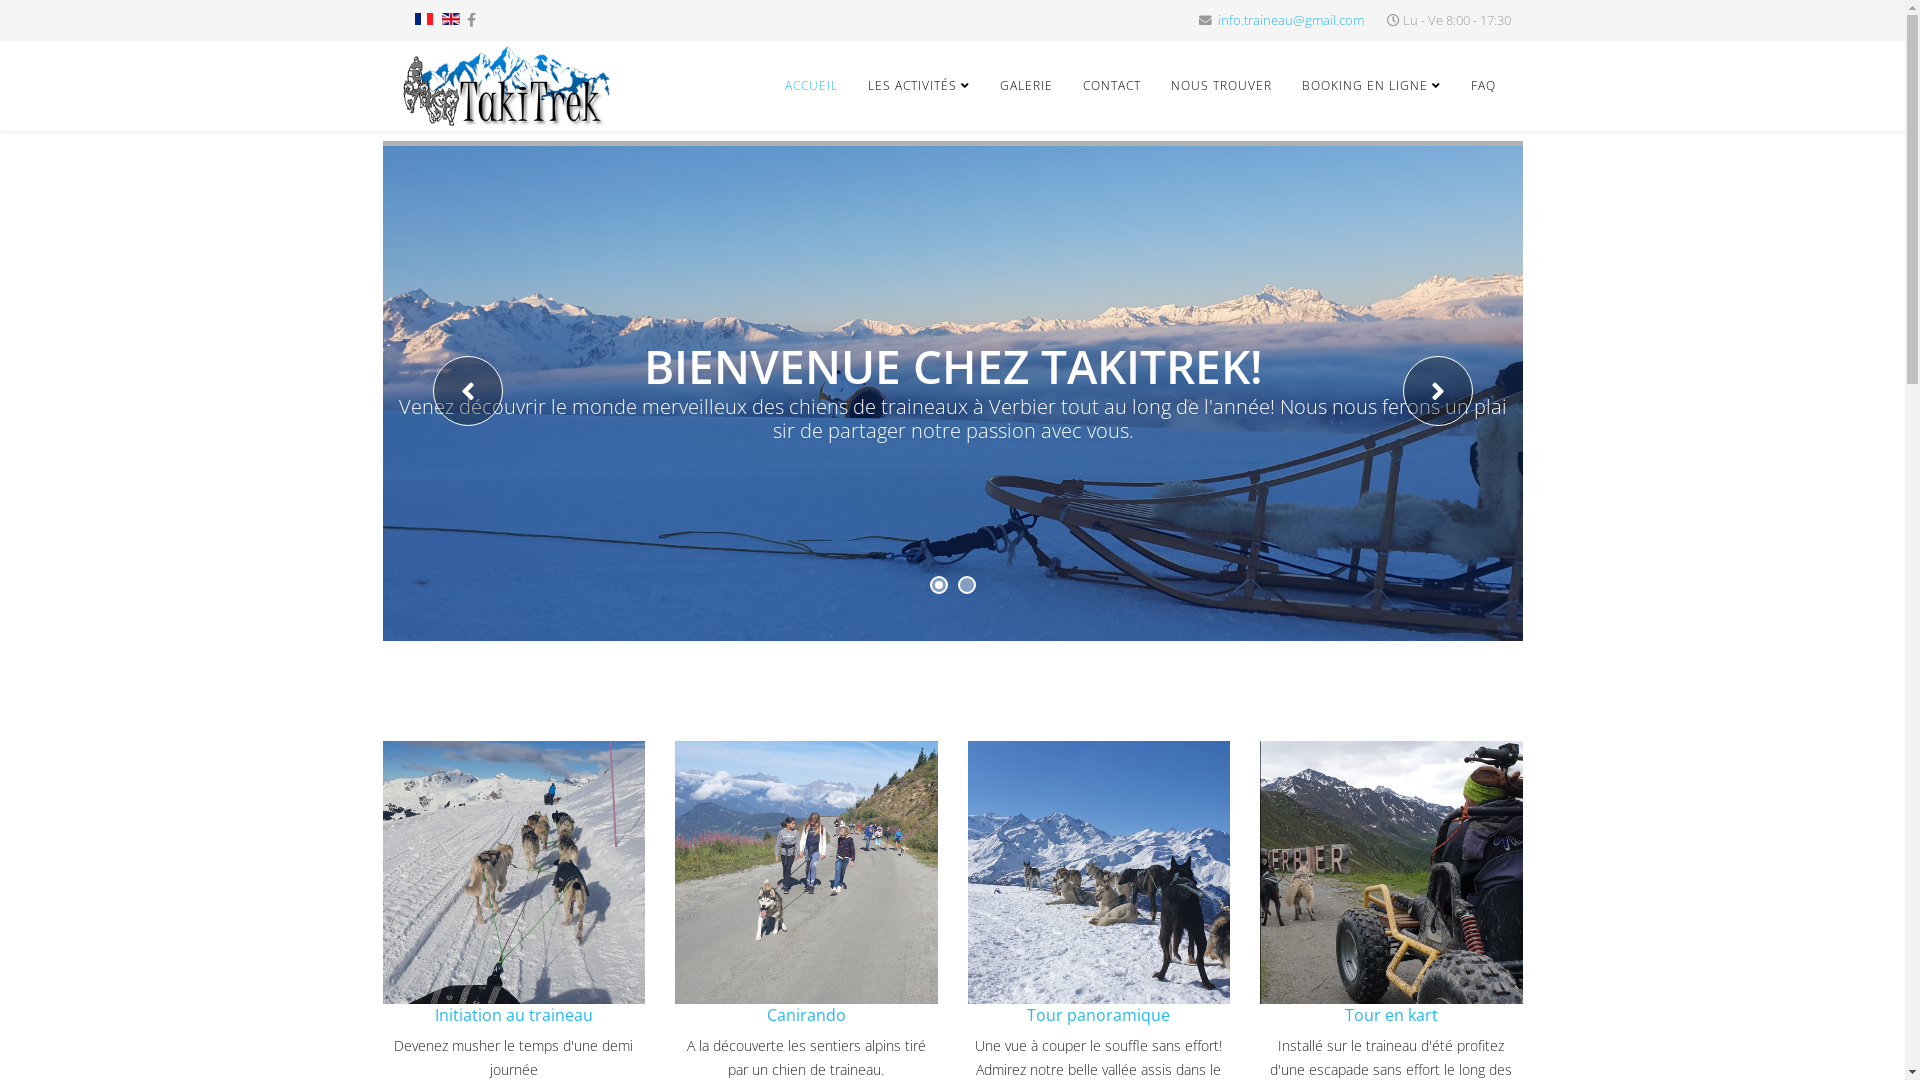 The height and width of the screenshot is (1080, 1920). Describe the element at coordinates (1222, 86) in the screenshot. I see `NOUS TROUVER` at that location.